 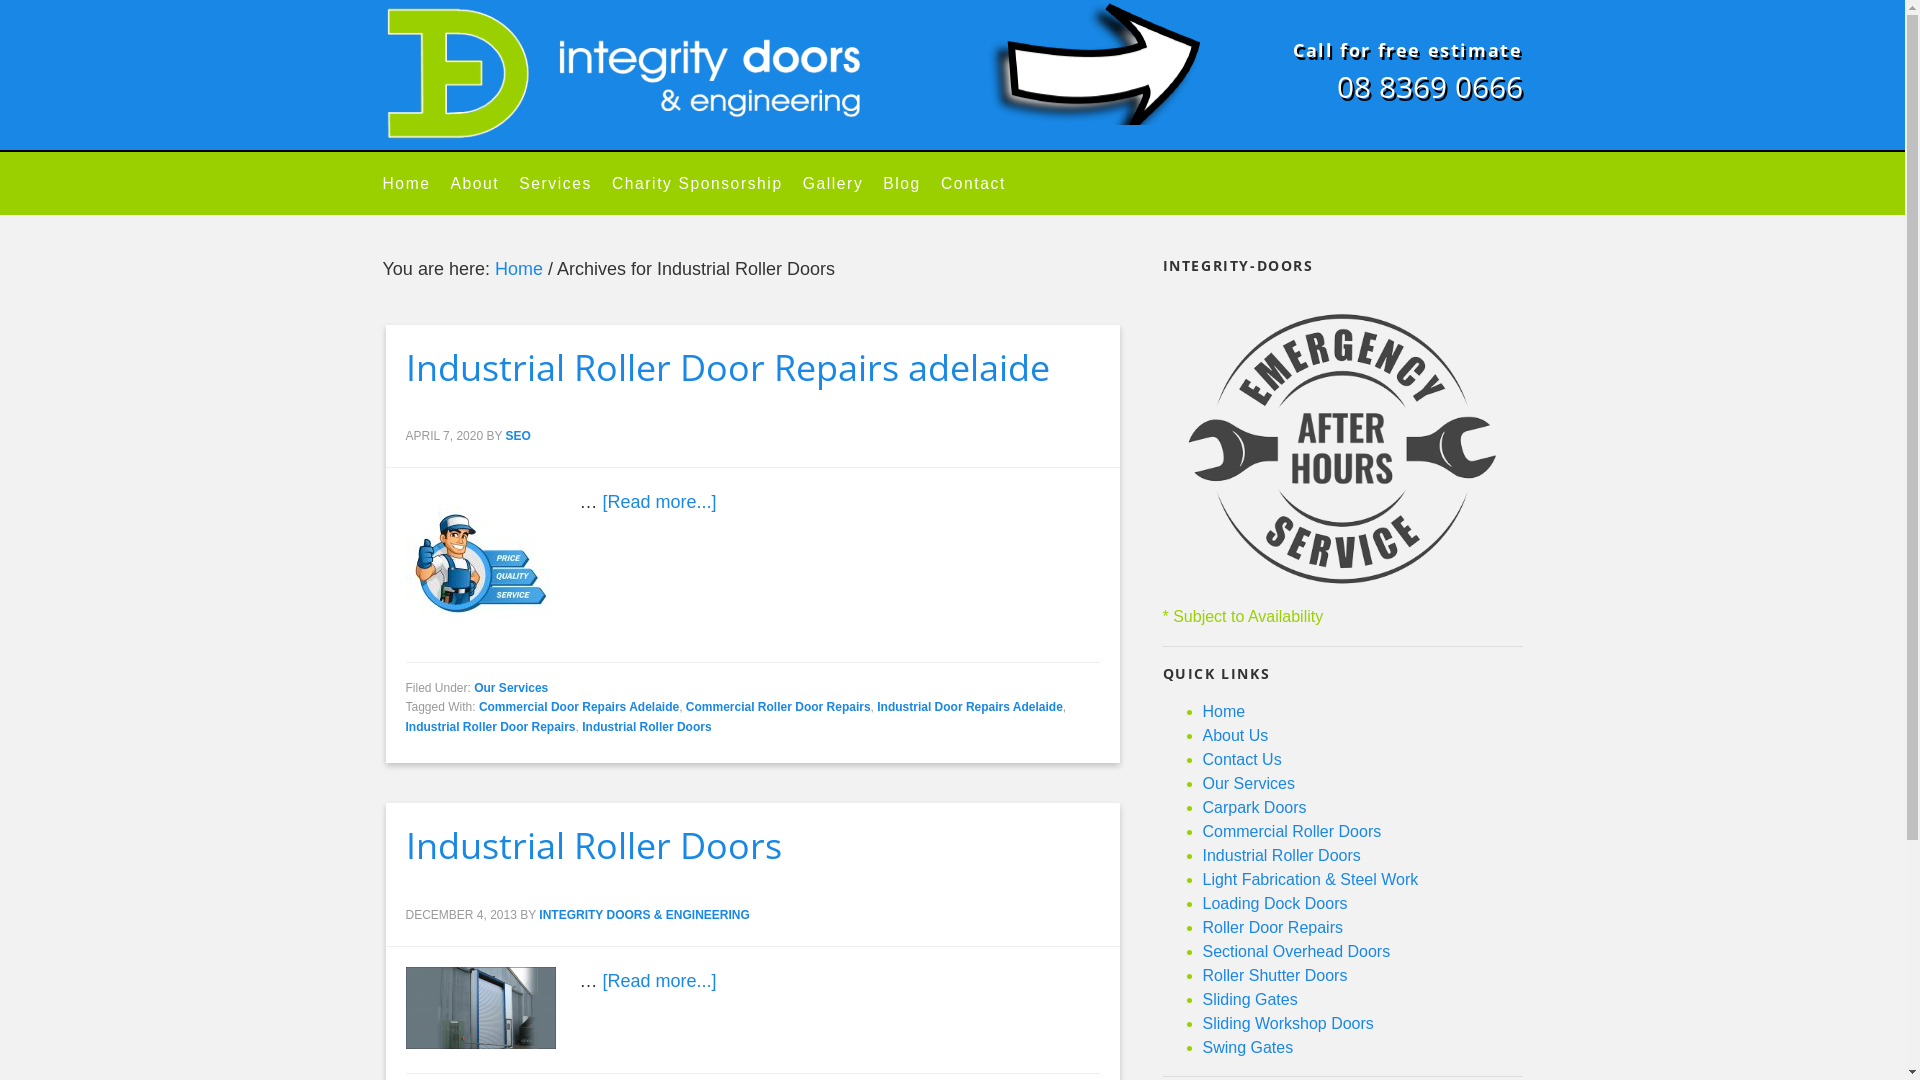 I want to click on INTEGRITY DOORS & ENGINEERING, so click(x=644, y=915).